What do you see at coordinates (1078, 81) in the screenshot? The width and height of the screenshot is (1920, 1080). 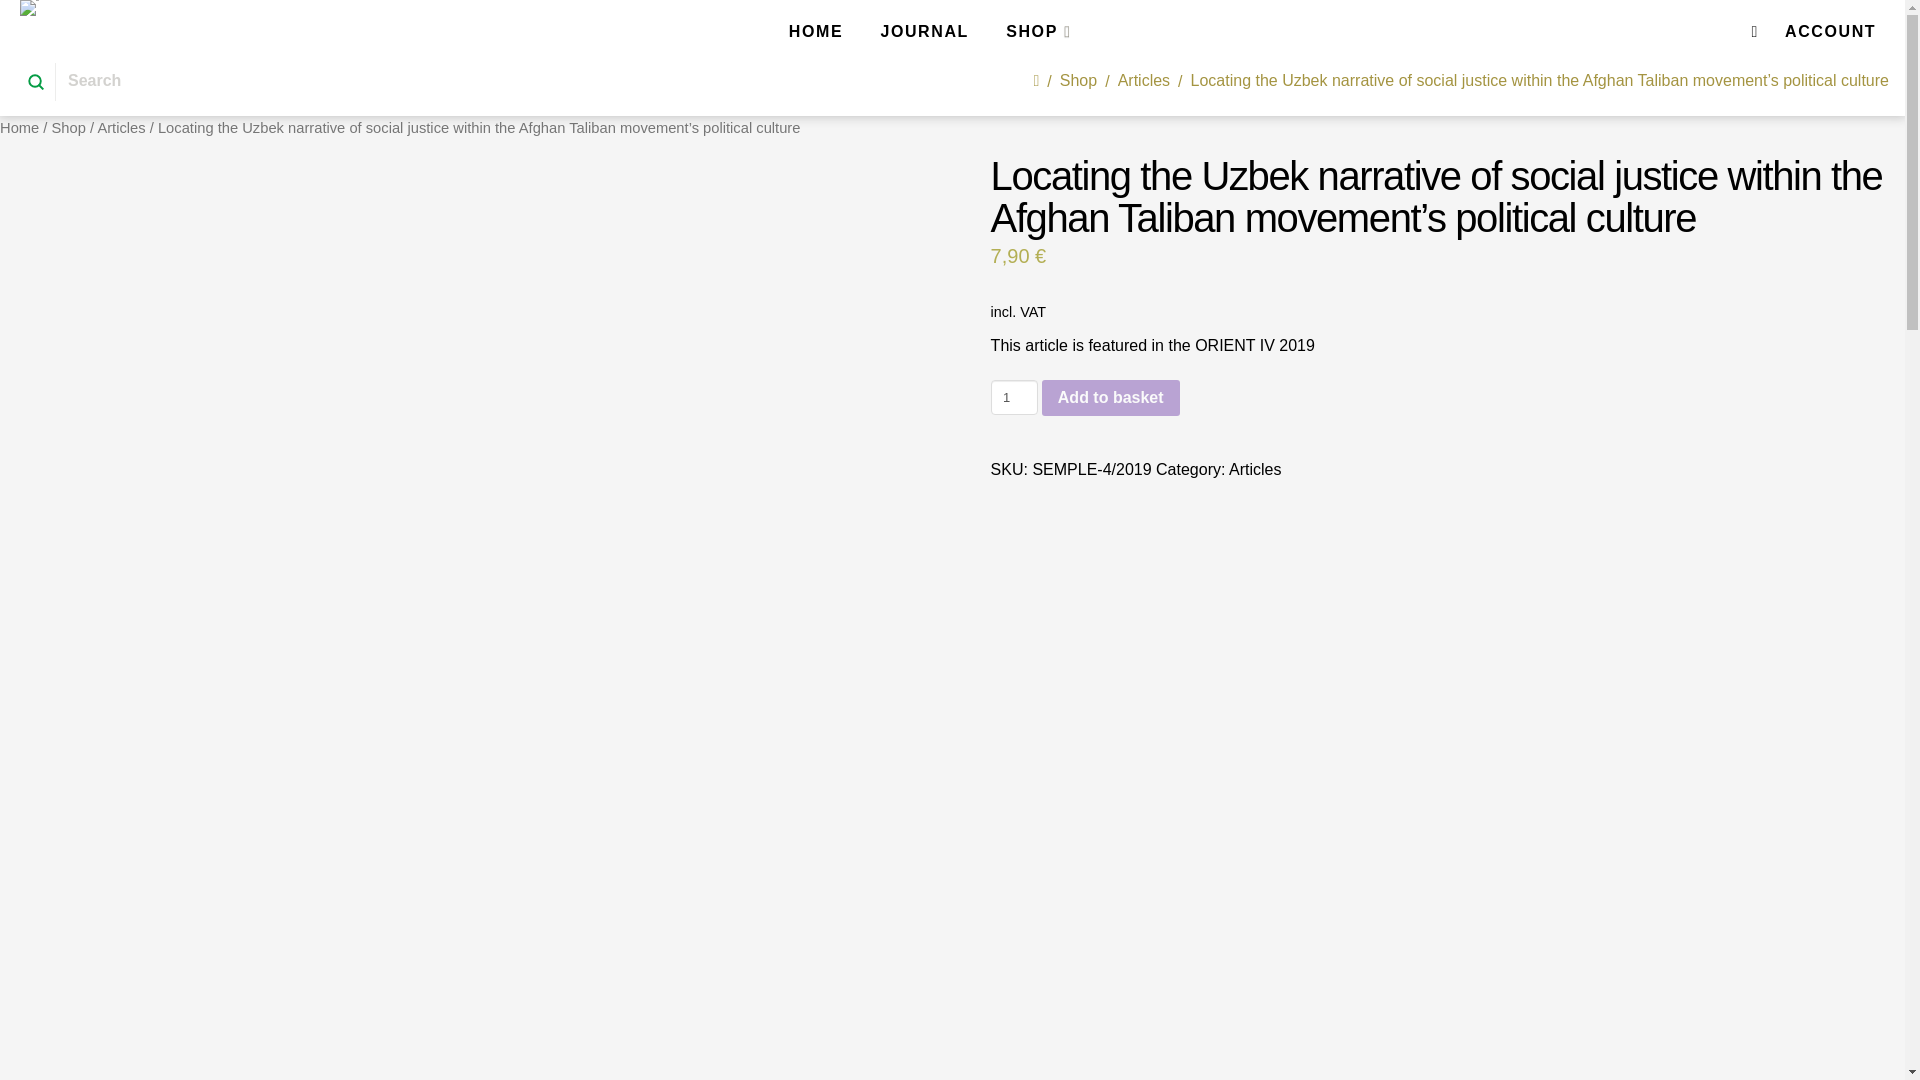 I see `Shop` at bounding box center [1078, 81].